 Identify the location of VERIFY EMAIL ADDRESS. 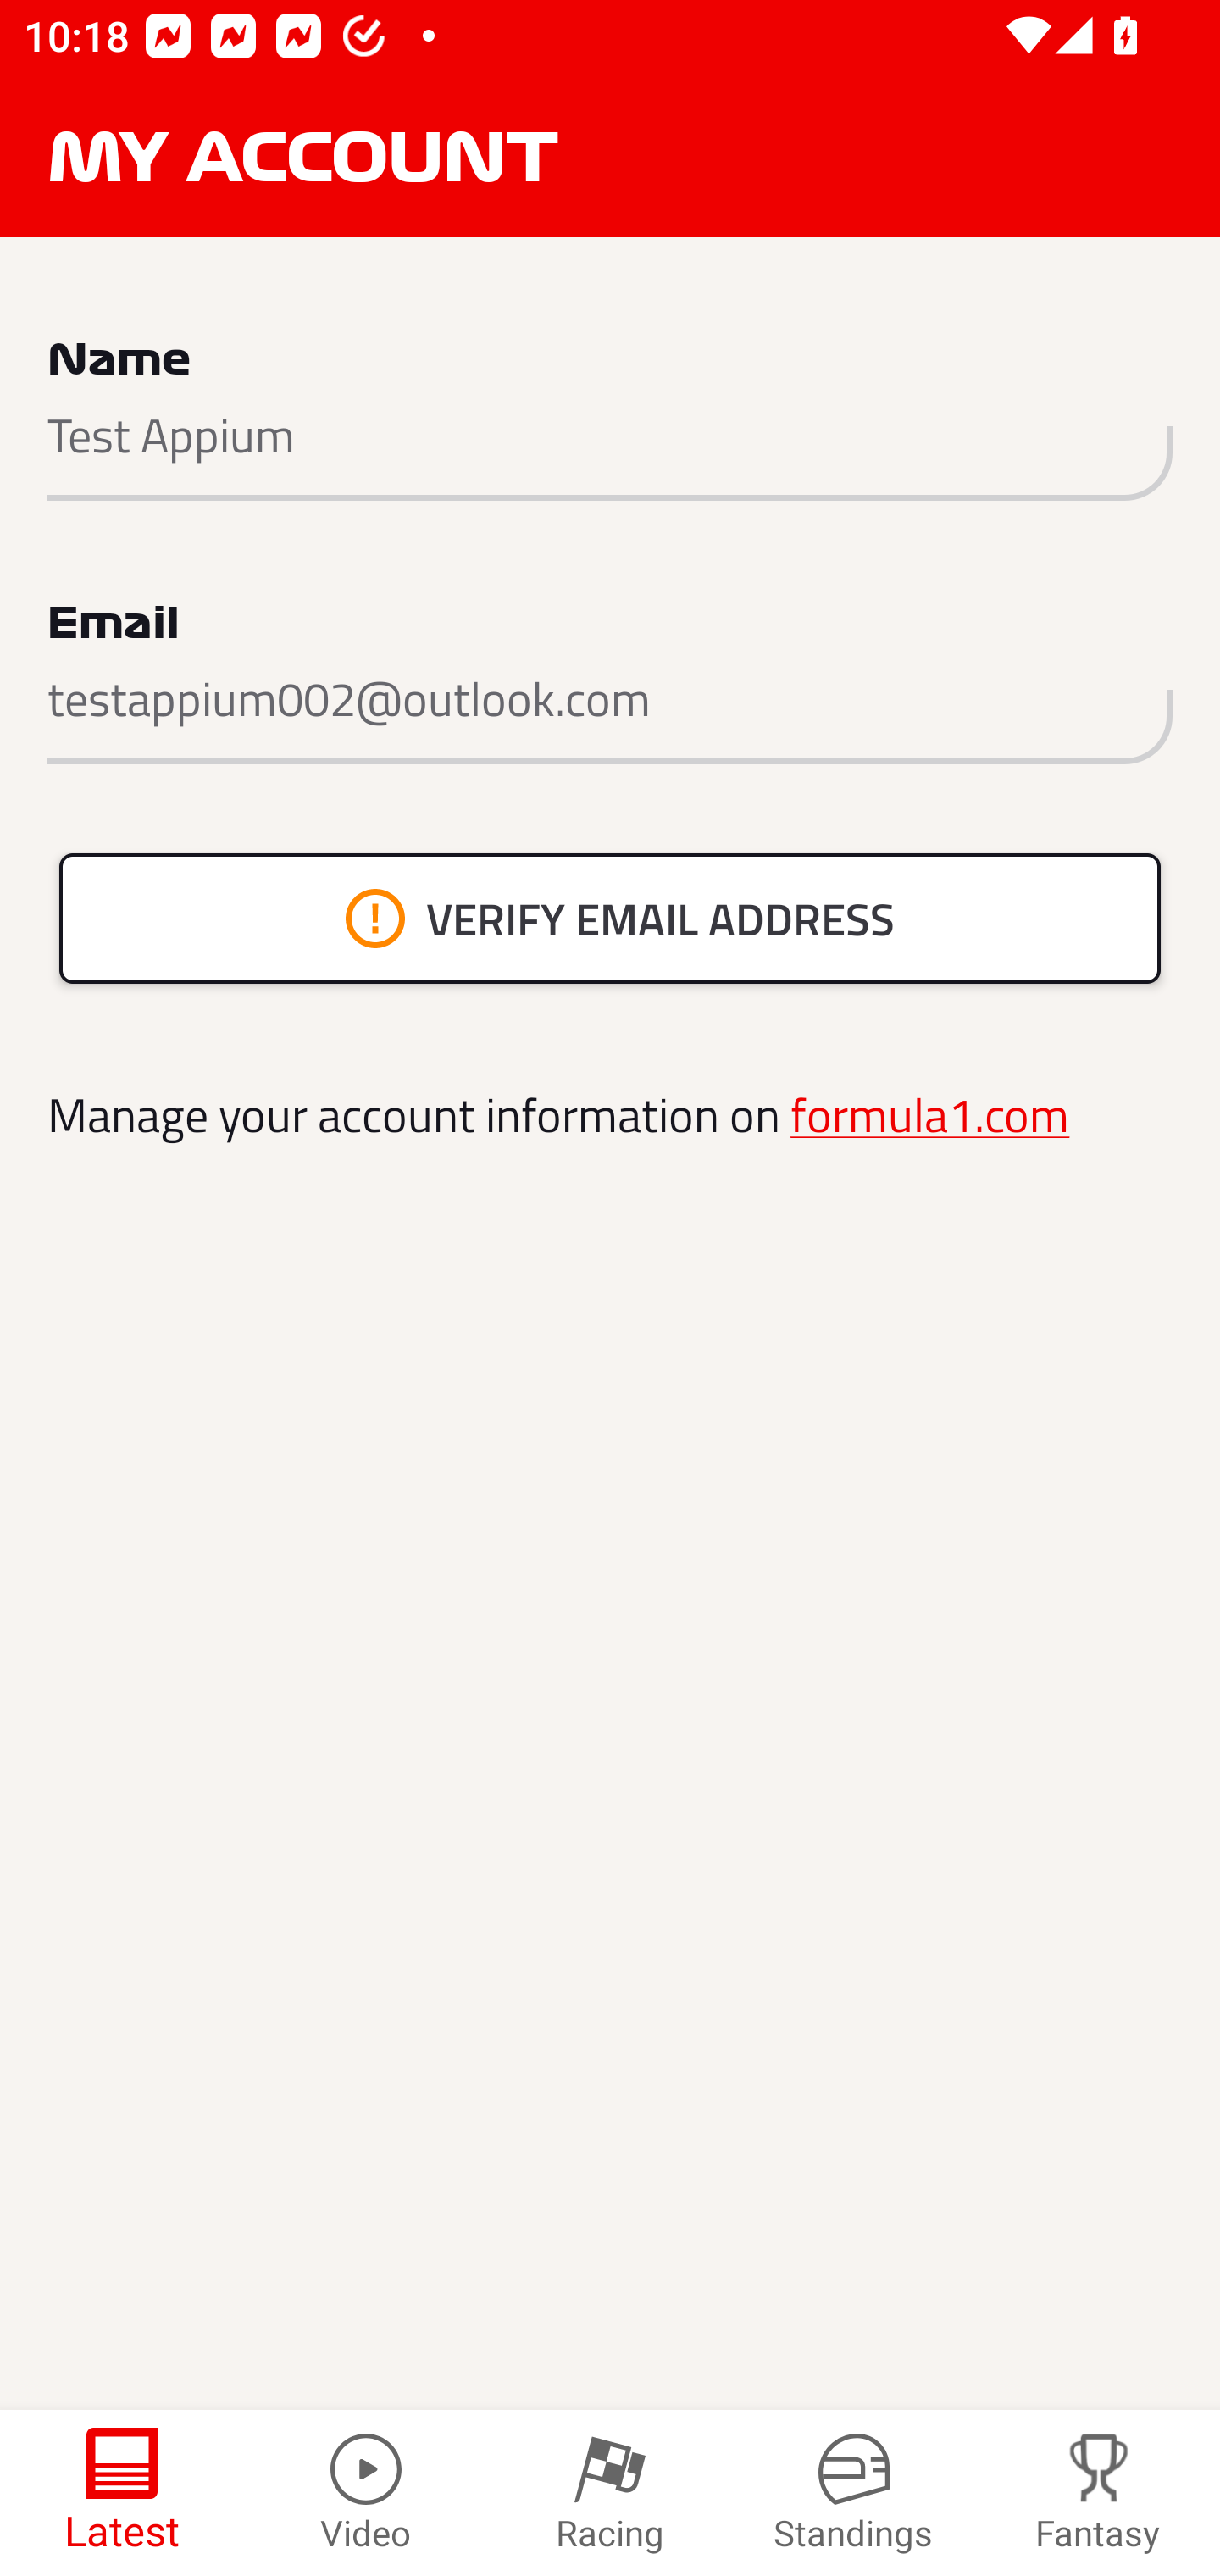
(610, 919).